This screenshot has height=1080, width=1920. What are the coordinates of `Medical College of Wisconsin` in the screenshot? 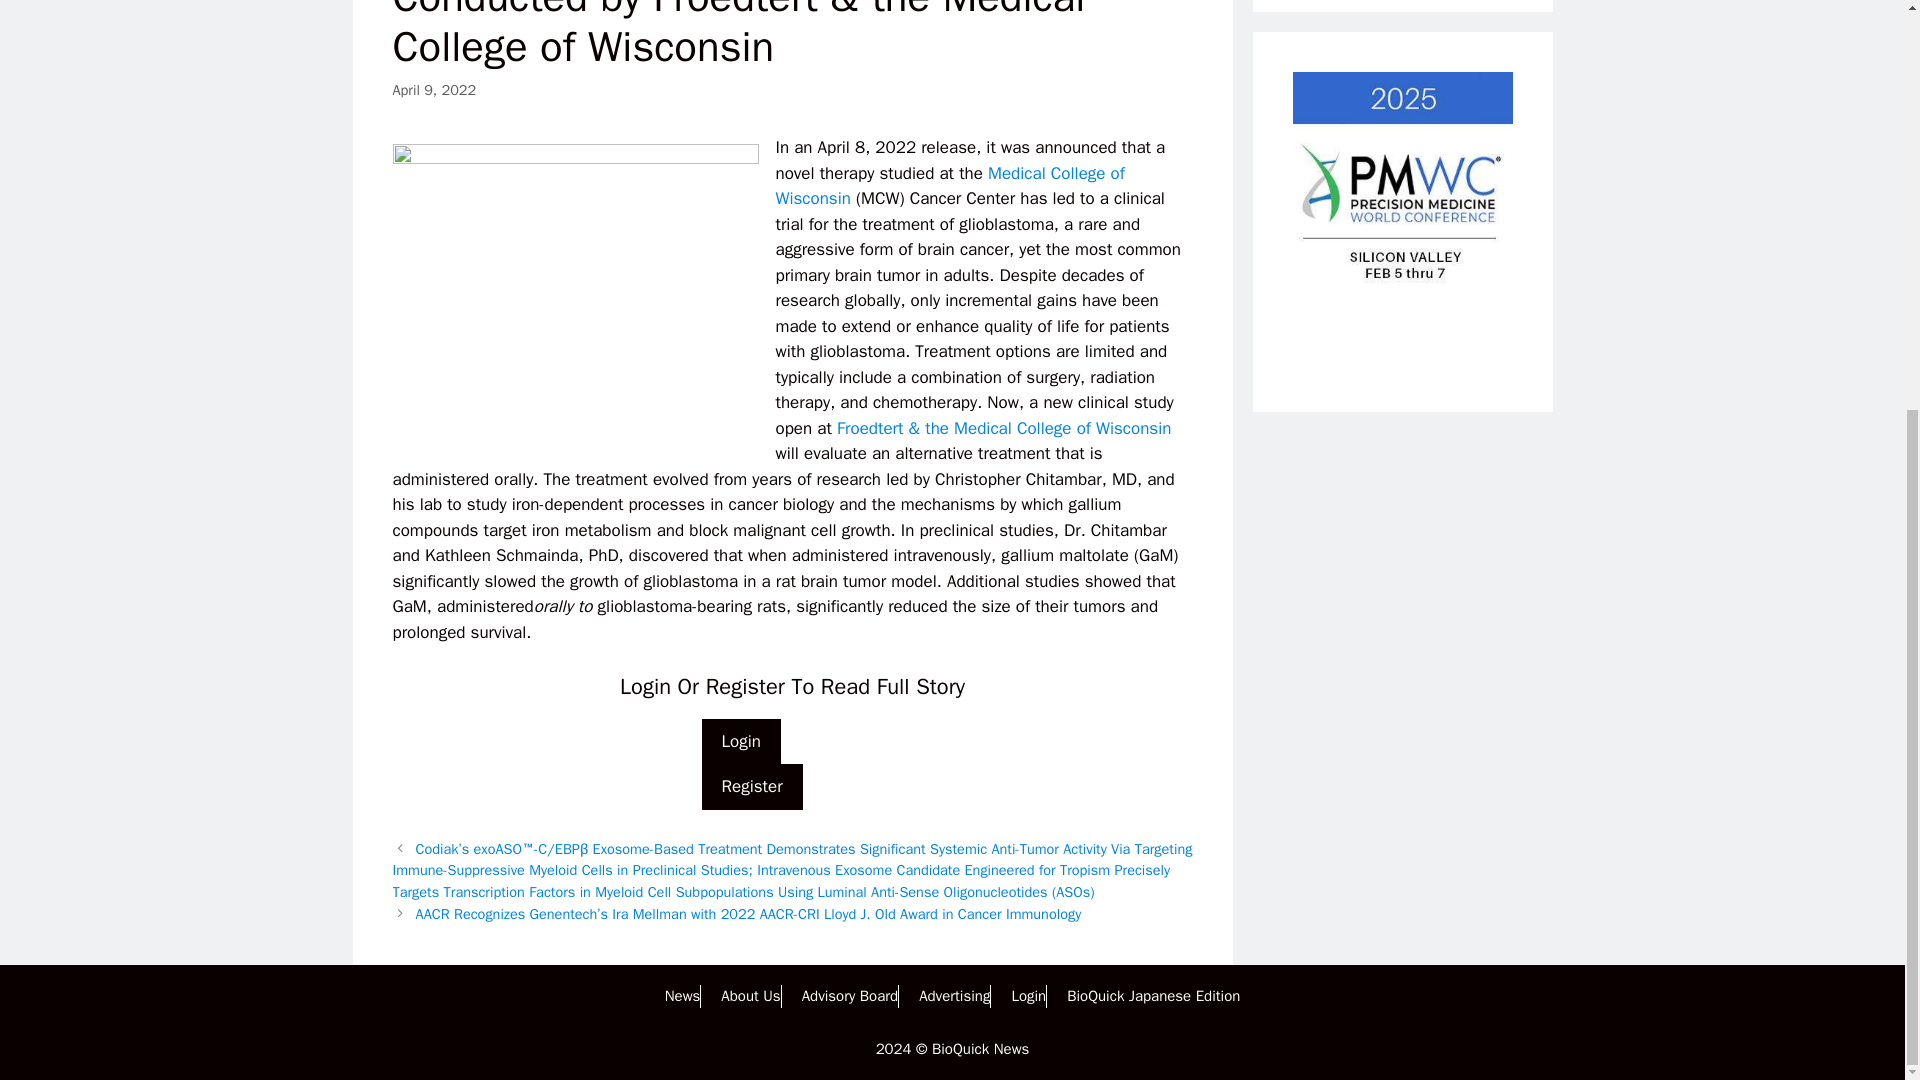 It's located at (950, 186).